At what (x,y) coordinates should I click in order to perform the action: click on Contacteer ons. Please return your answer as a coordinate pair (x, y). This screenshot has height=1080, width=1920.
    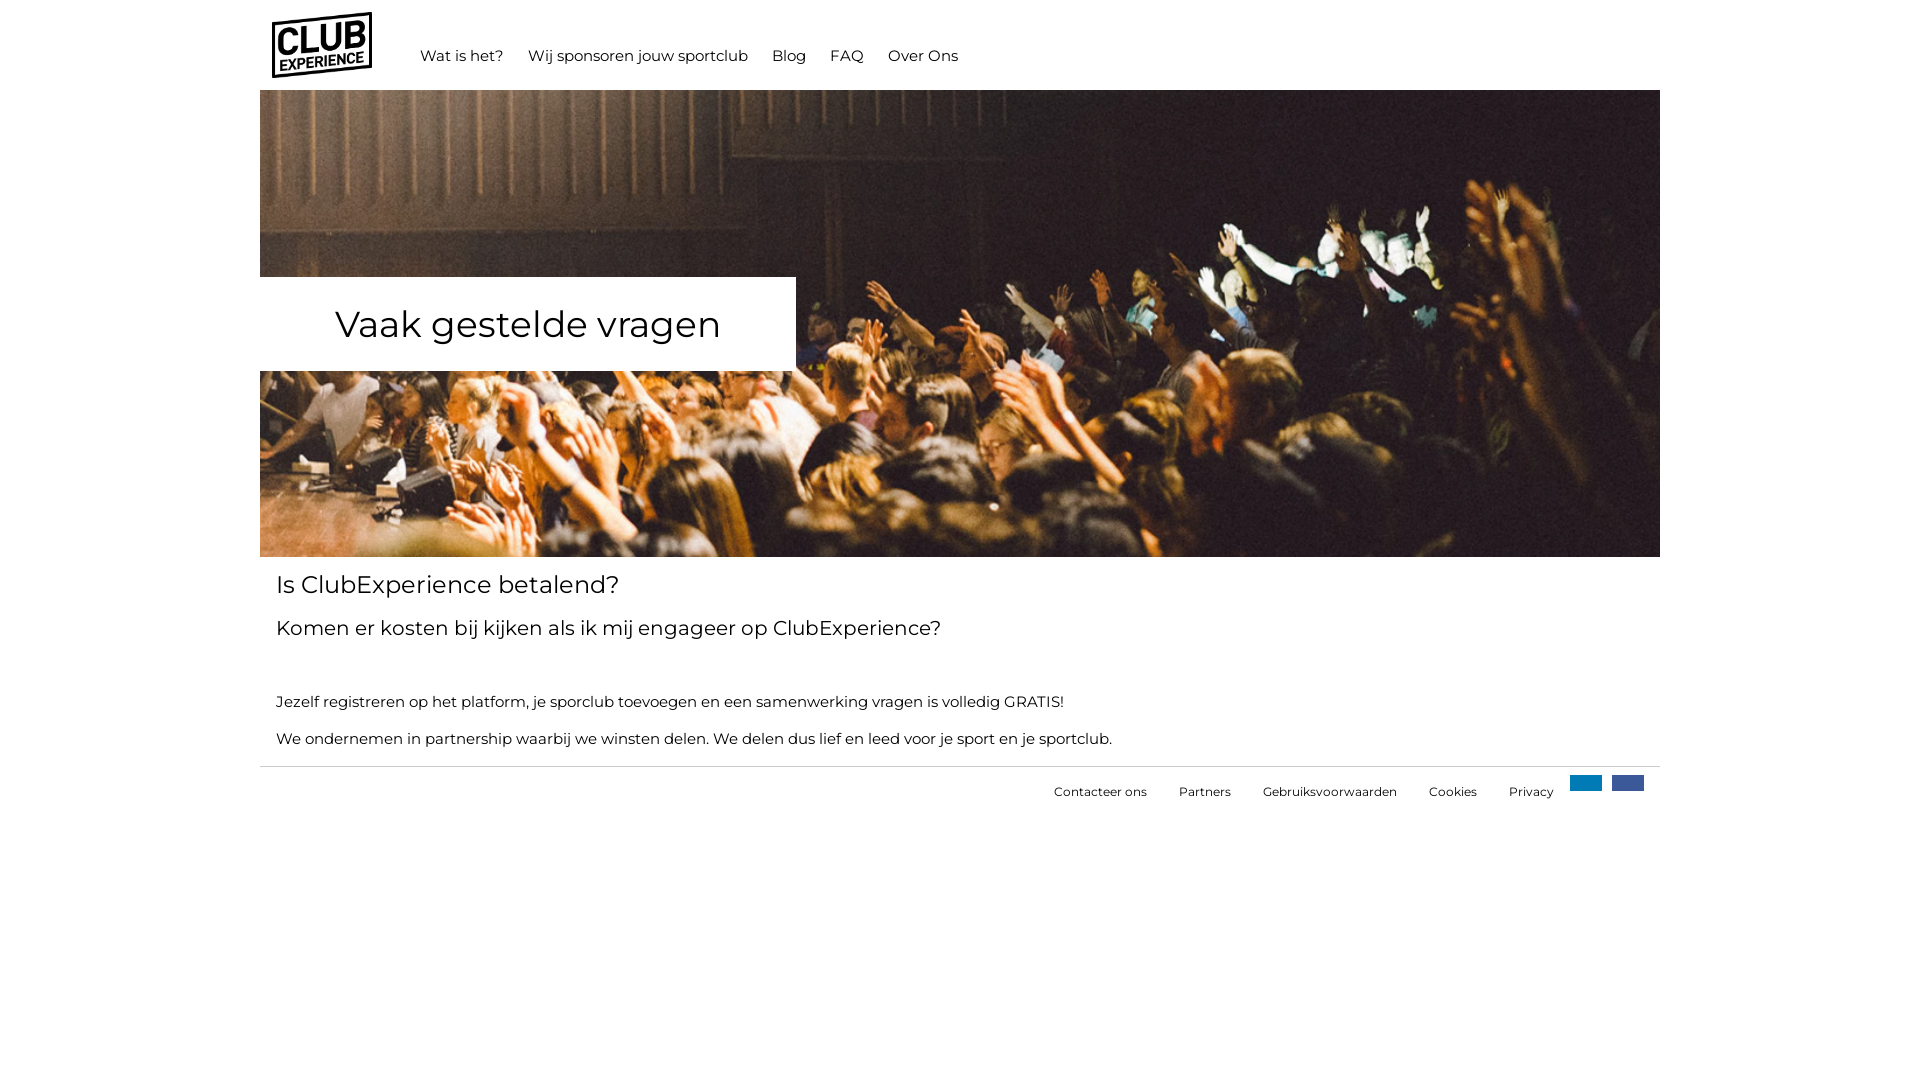
    Looking at the image, I should click on (1100, 792).